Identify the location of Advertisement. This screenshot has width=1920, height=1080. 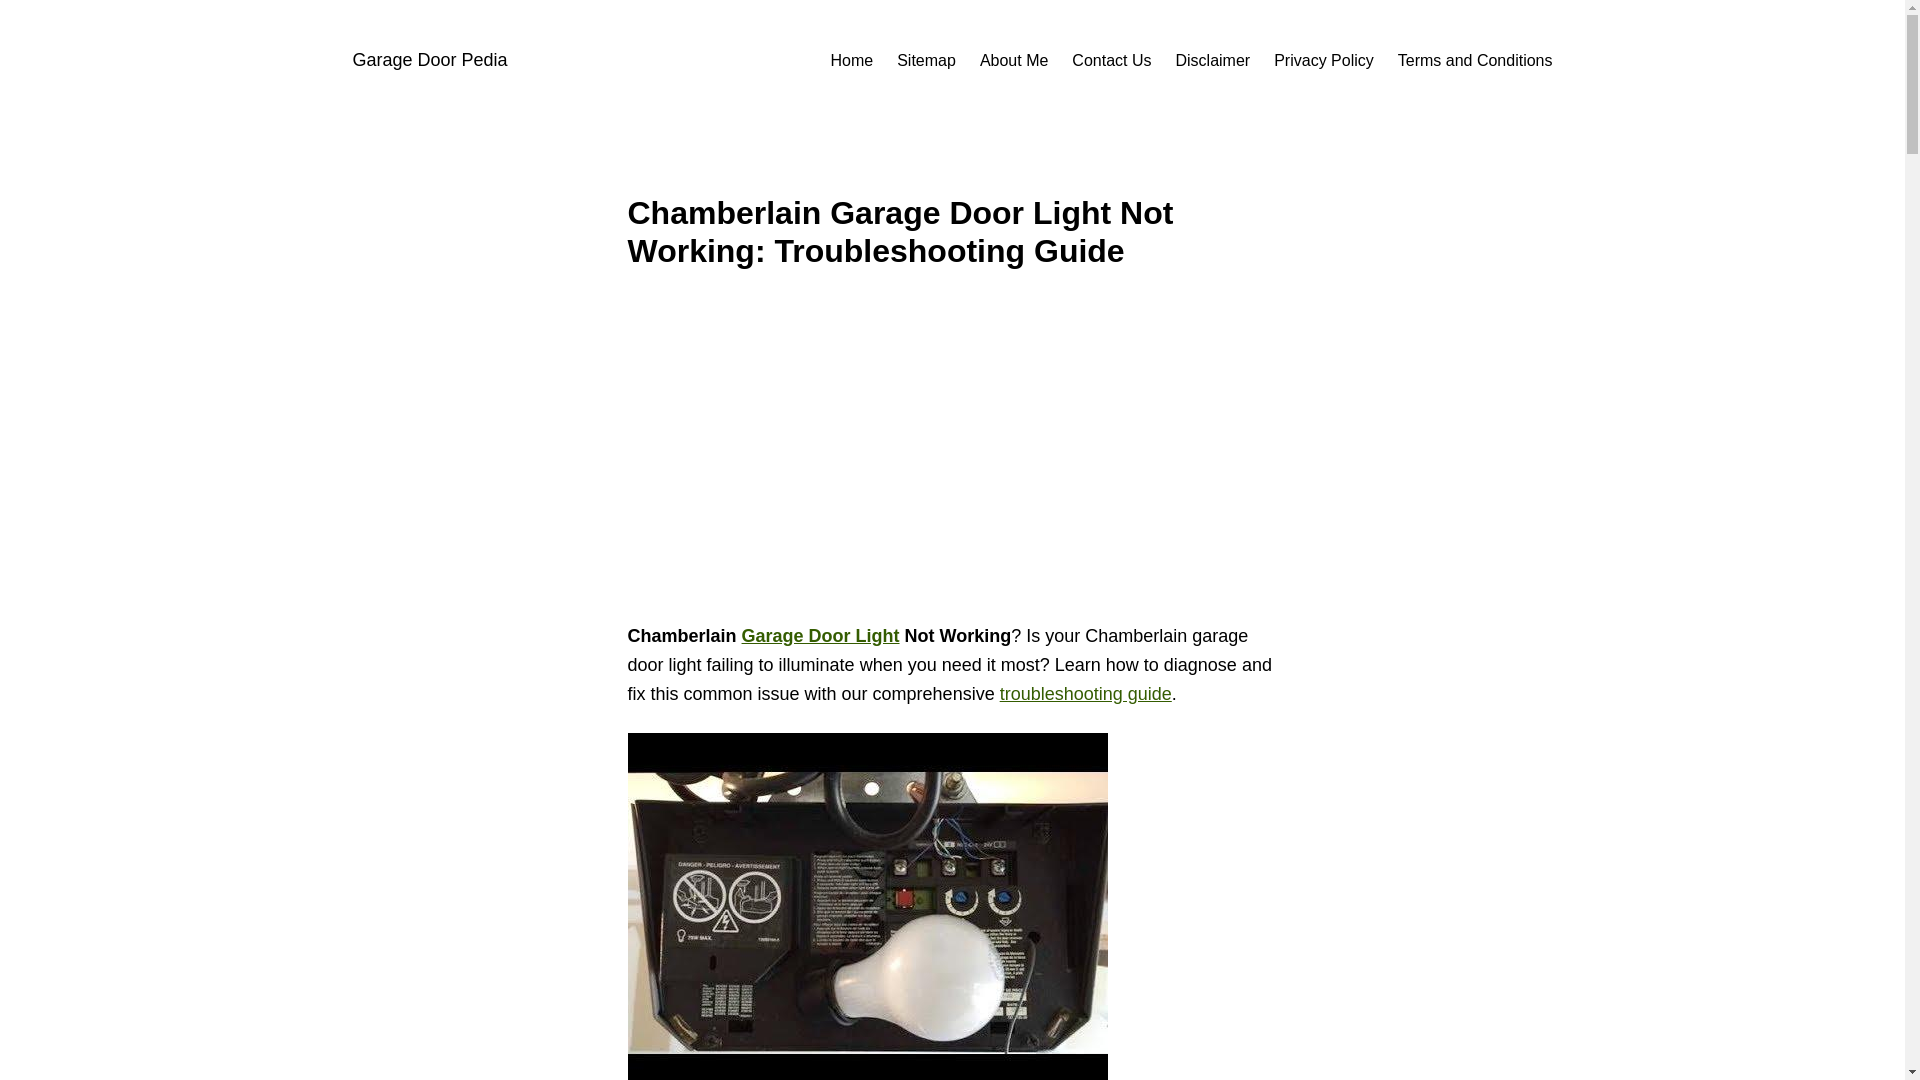
(952, 458).